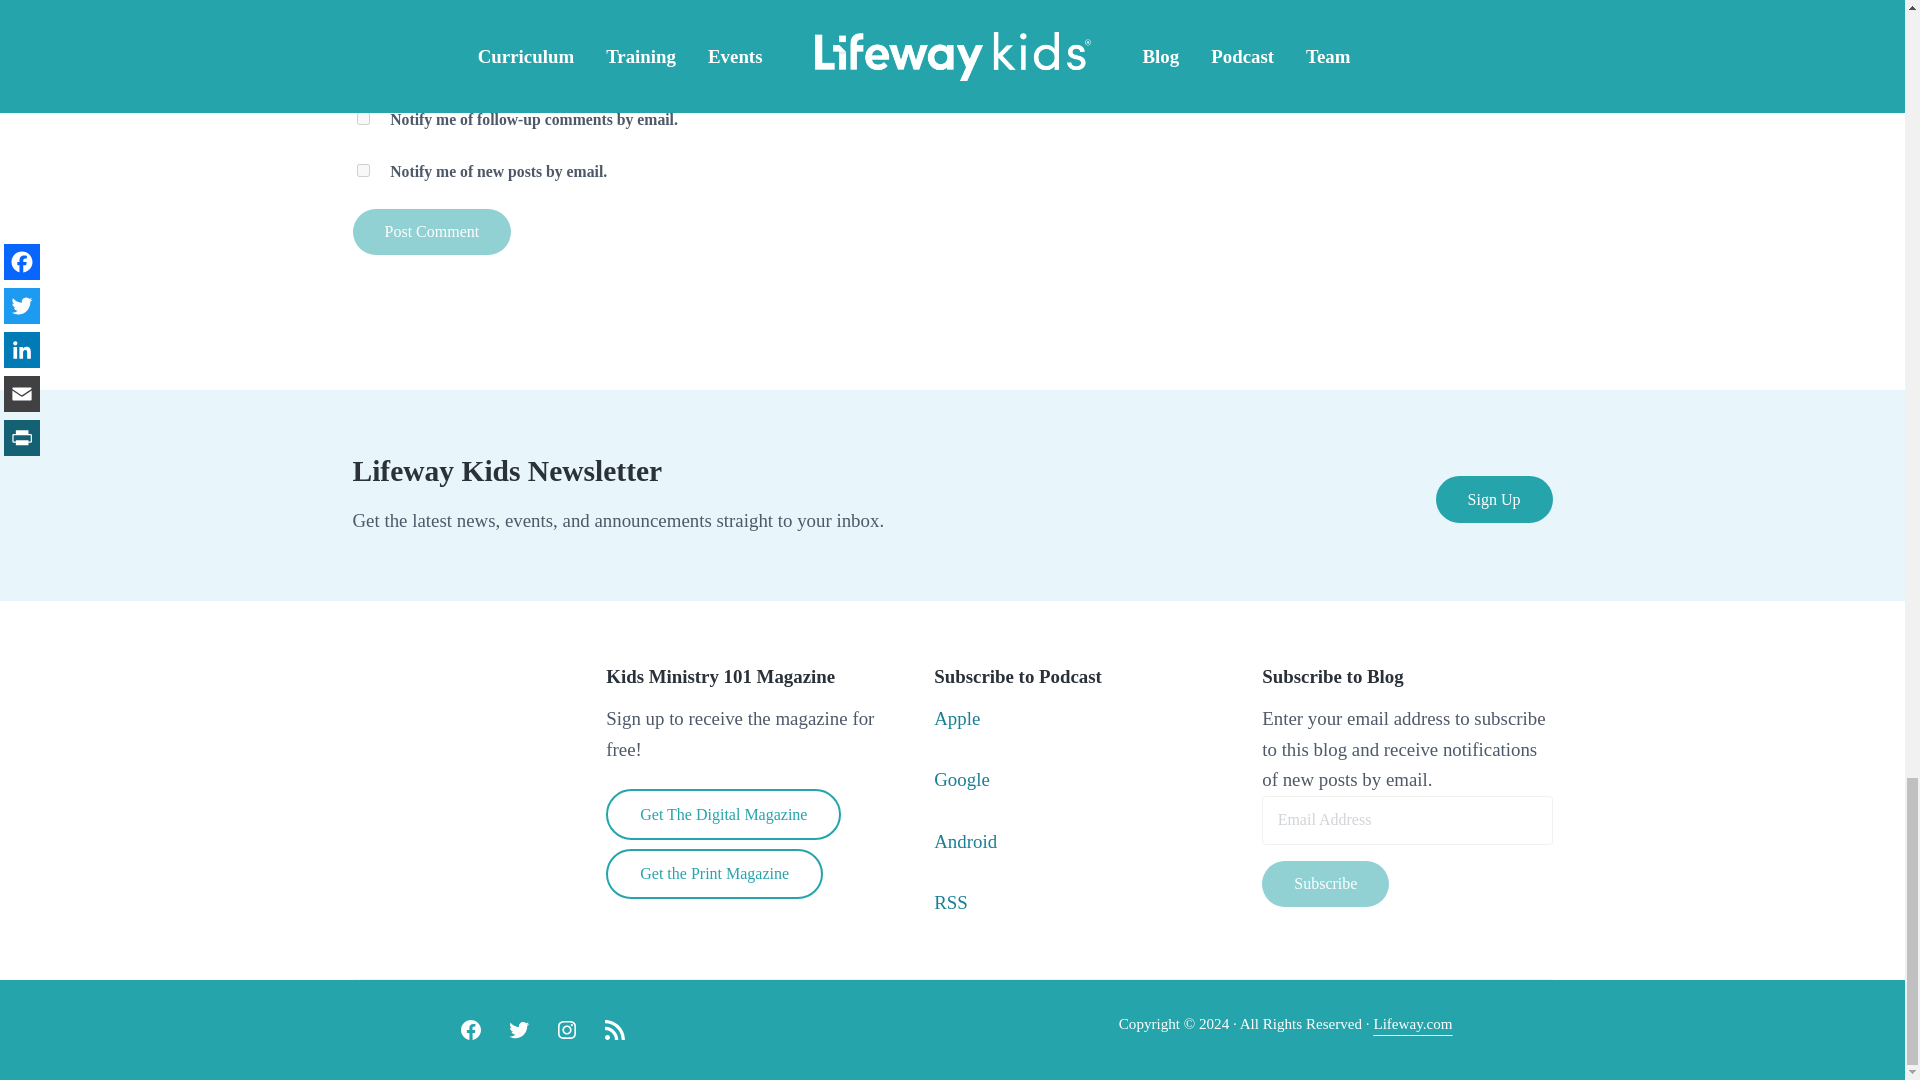  I want to click on subscribe, so click(362, 170).